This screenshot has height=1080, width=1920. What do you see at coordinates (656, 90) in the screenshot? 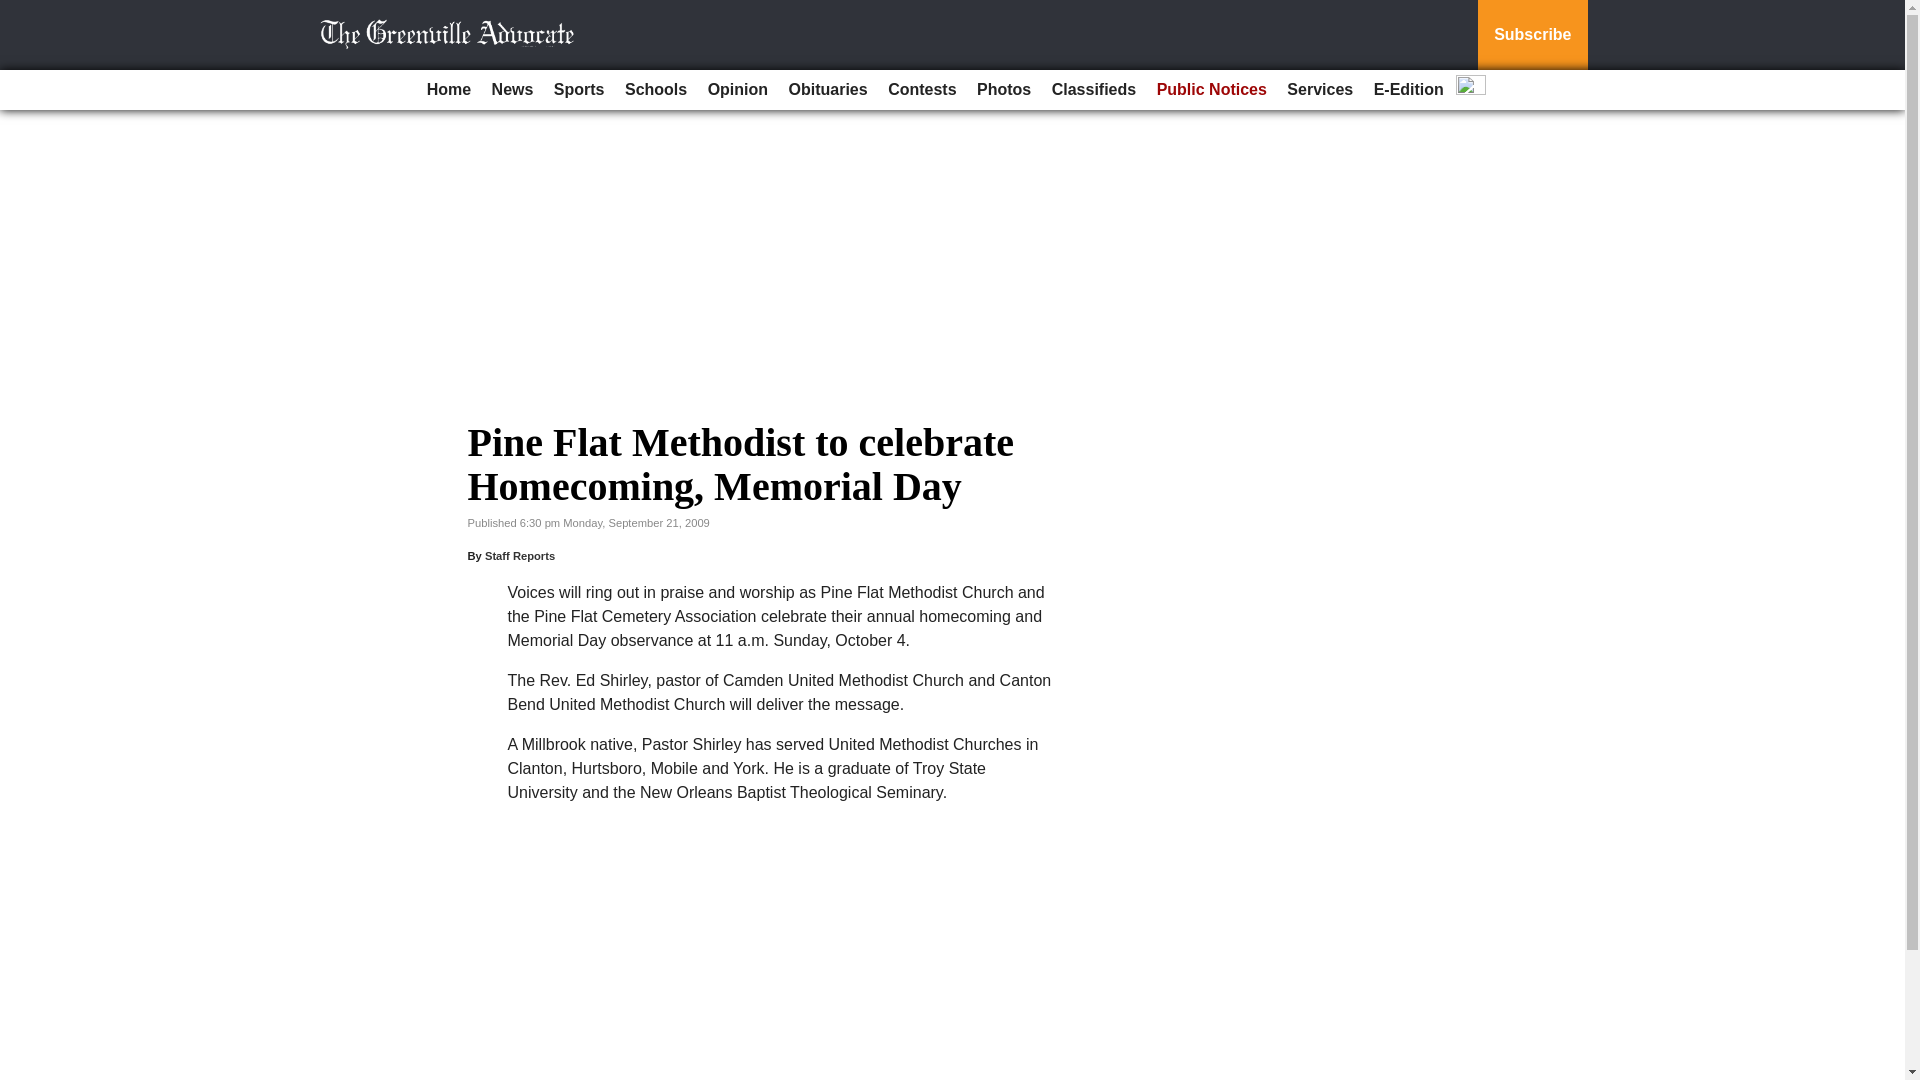
I see `Schools` at bounding box center [656, 90].